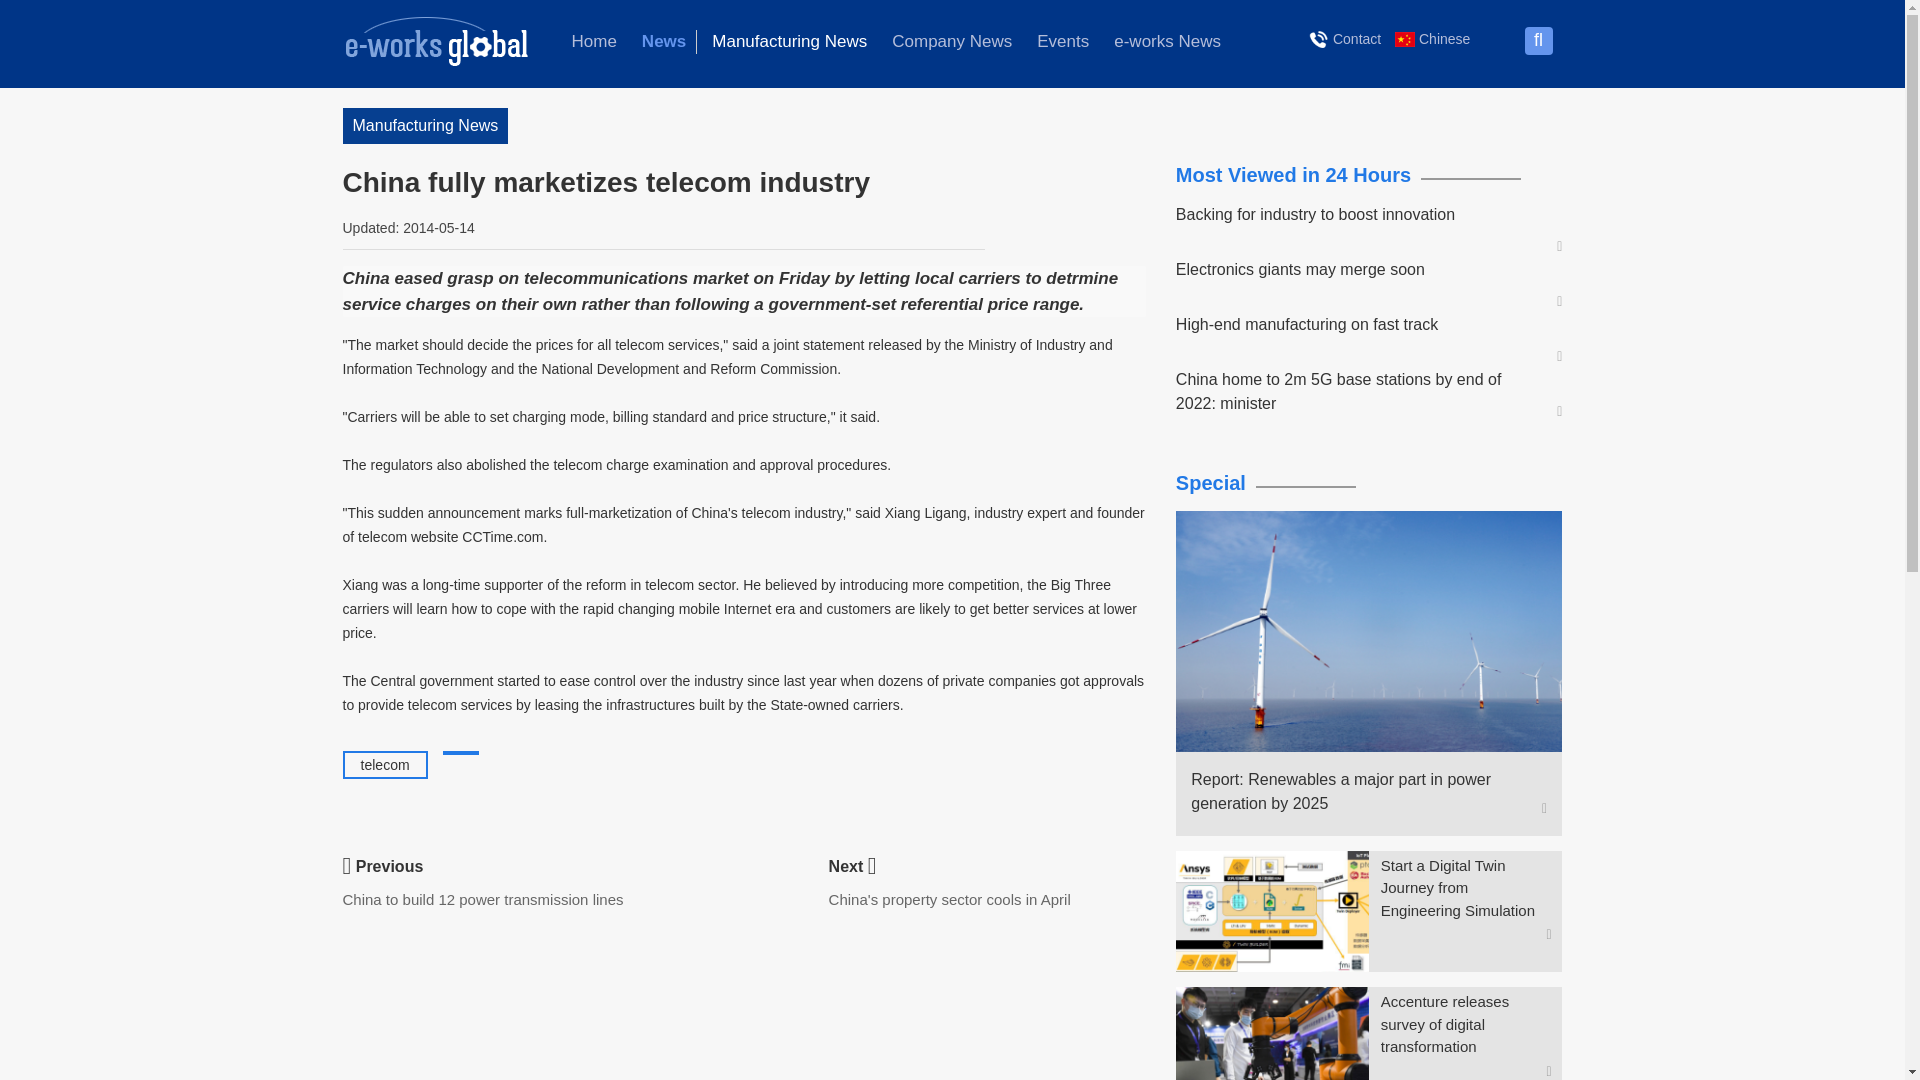  Describe the element at coordinates (951, 42) in the screenshot. I see `Company News` at that location.